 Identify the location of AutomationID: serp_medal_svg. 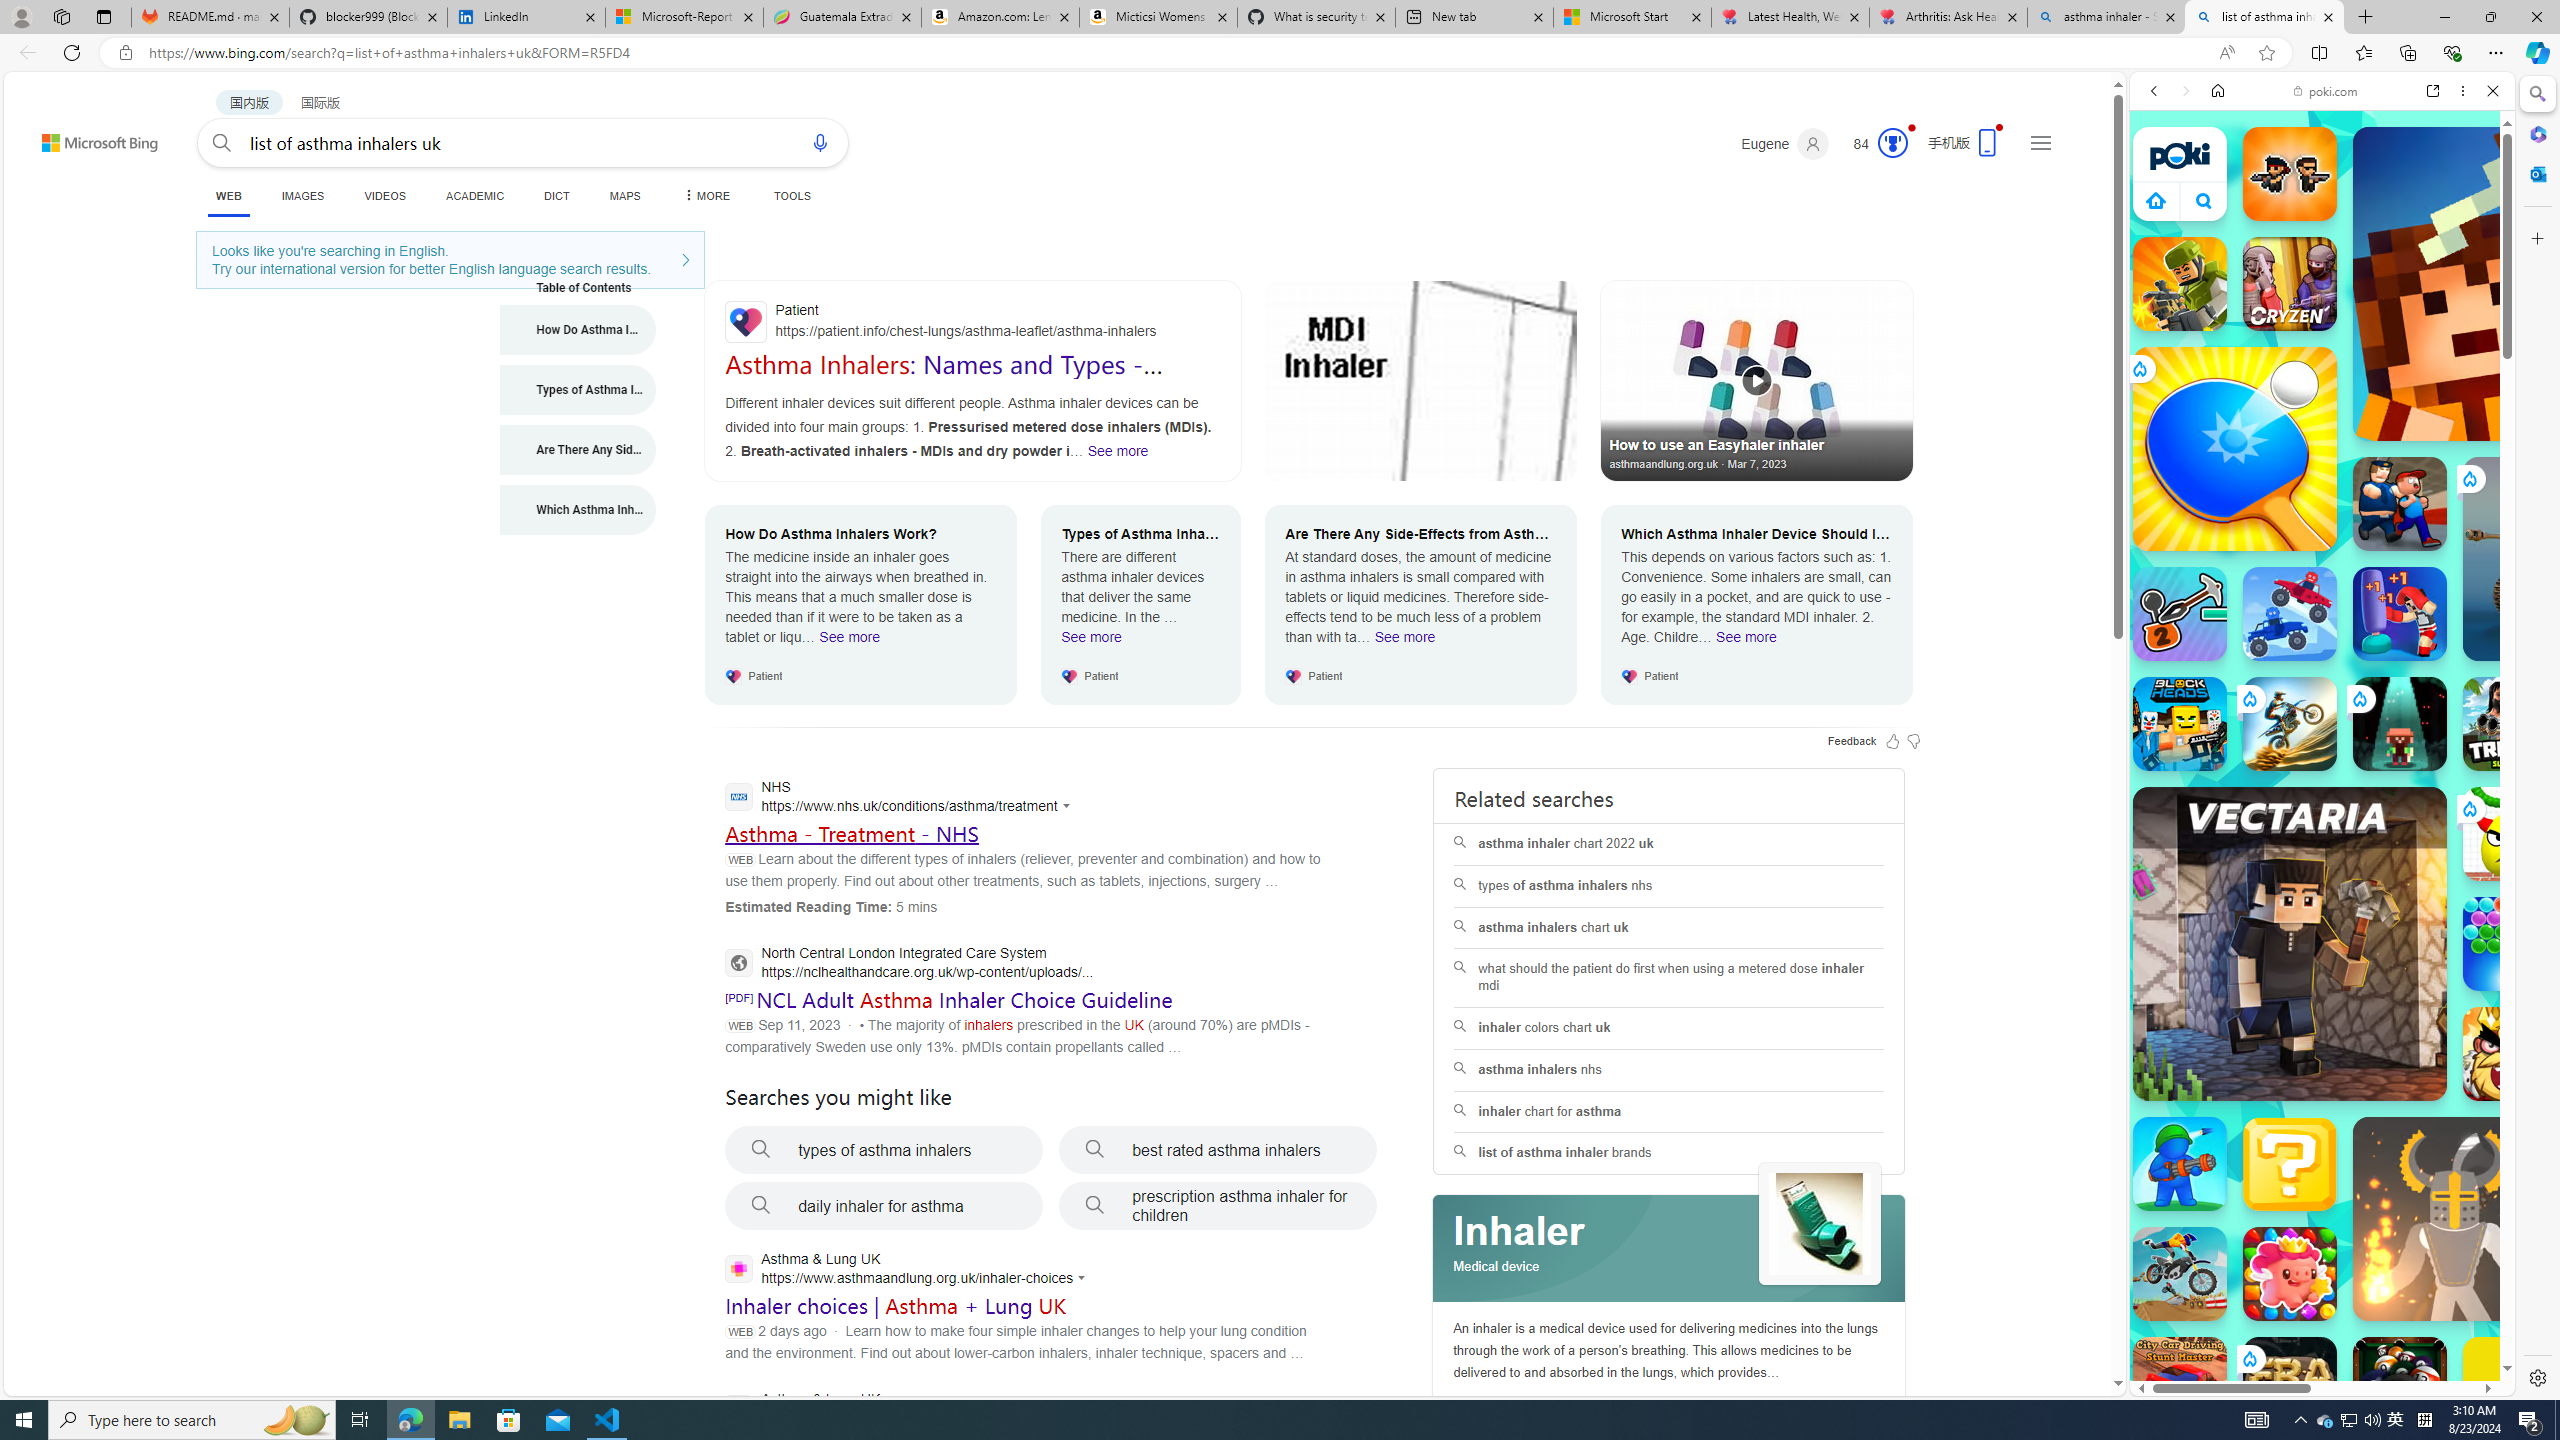
(1892, 142).